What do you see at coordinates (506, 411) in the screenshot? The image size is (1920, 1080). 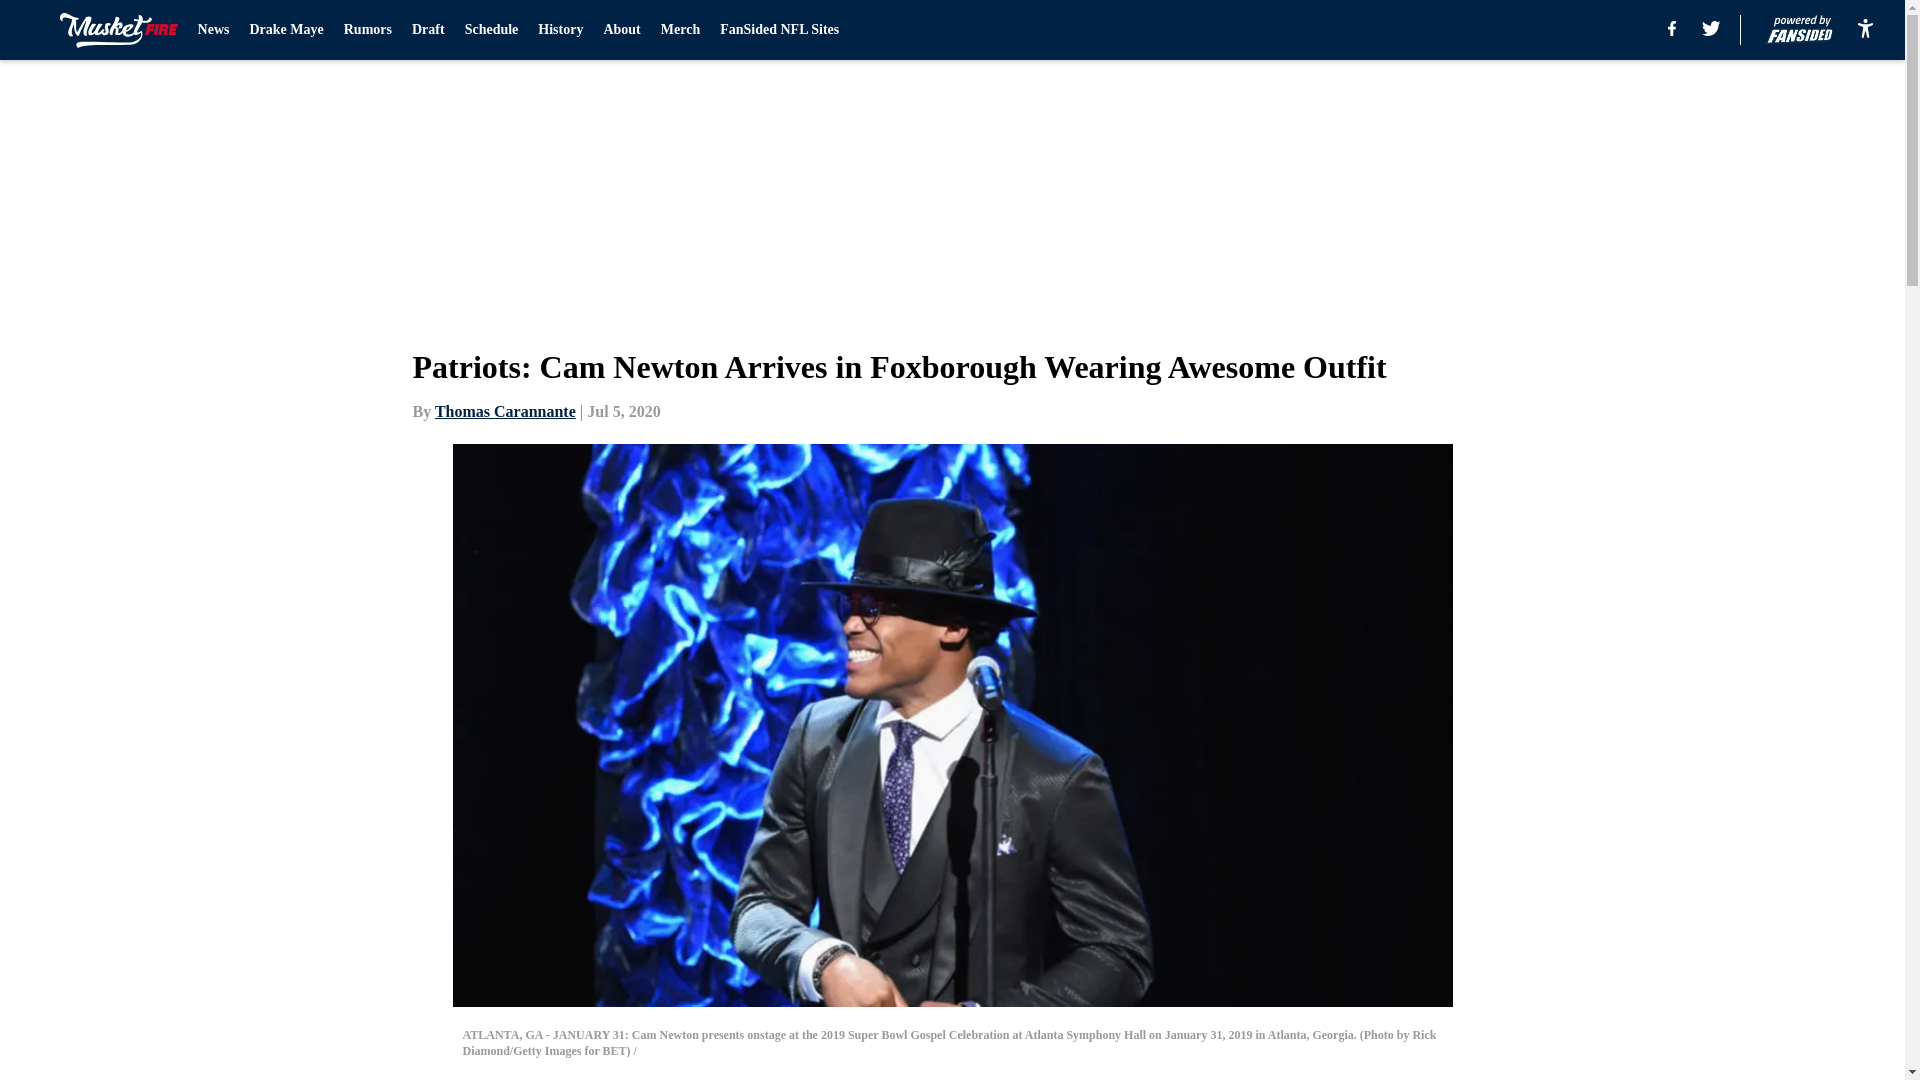 I see `Thomas Carannante` at bounding box center [506, 411].